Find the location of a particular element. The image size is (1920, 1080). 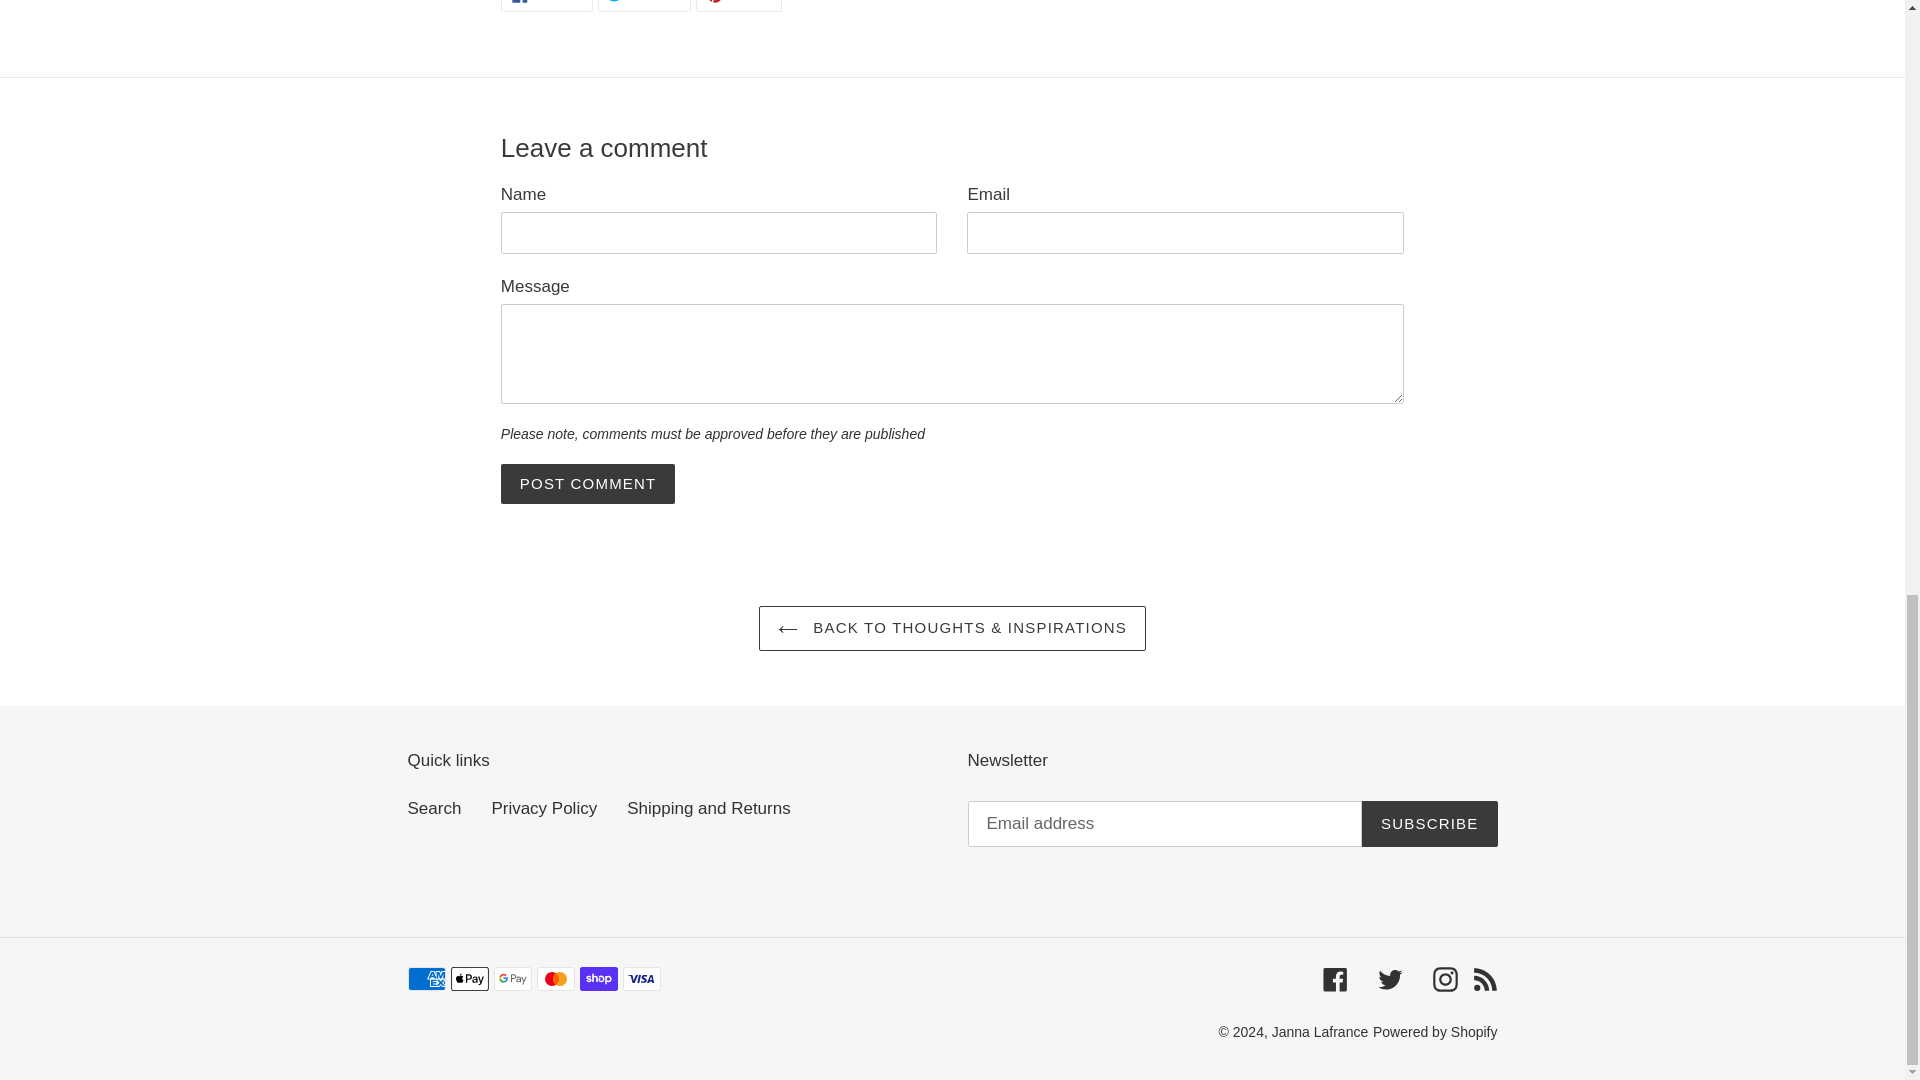

Privacy Policy is located at coordinates (1484, 978).